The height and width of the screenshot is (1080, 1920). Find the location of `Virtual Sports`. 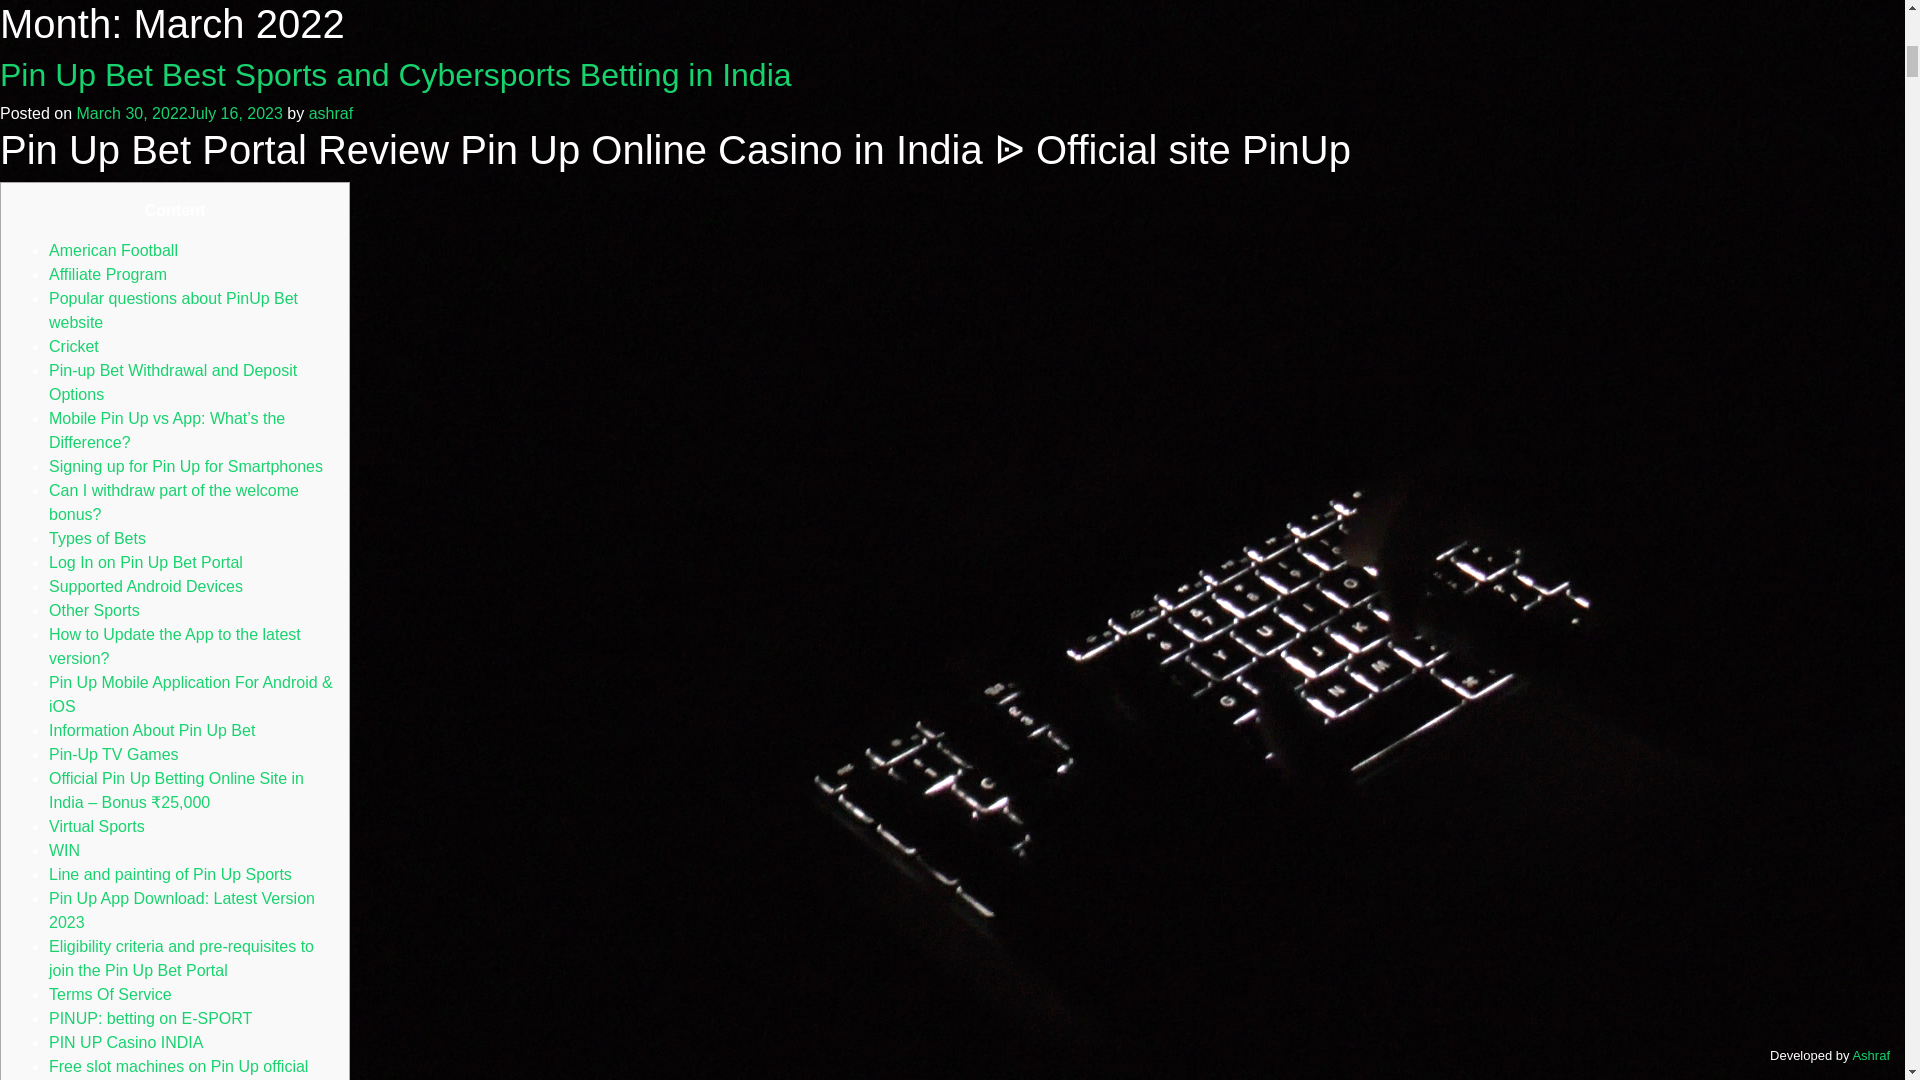

Virtual Sports is located at coordinates (97, 826).